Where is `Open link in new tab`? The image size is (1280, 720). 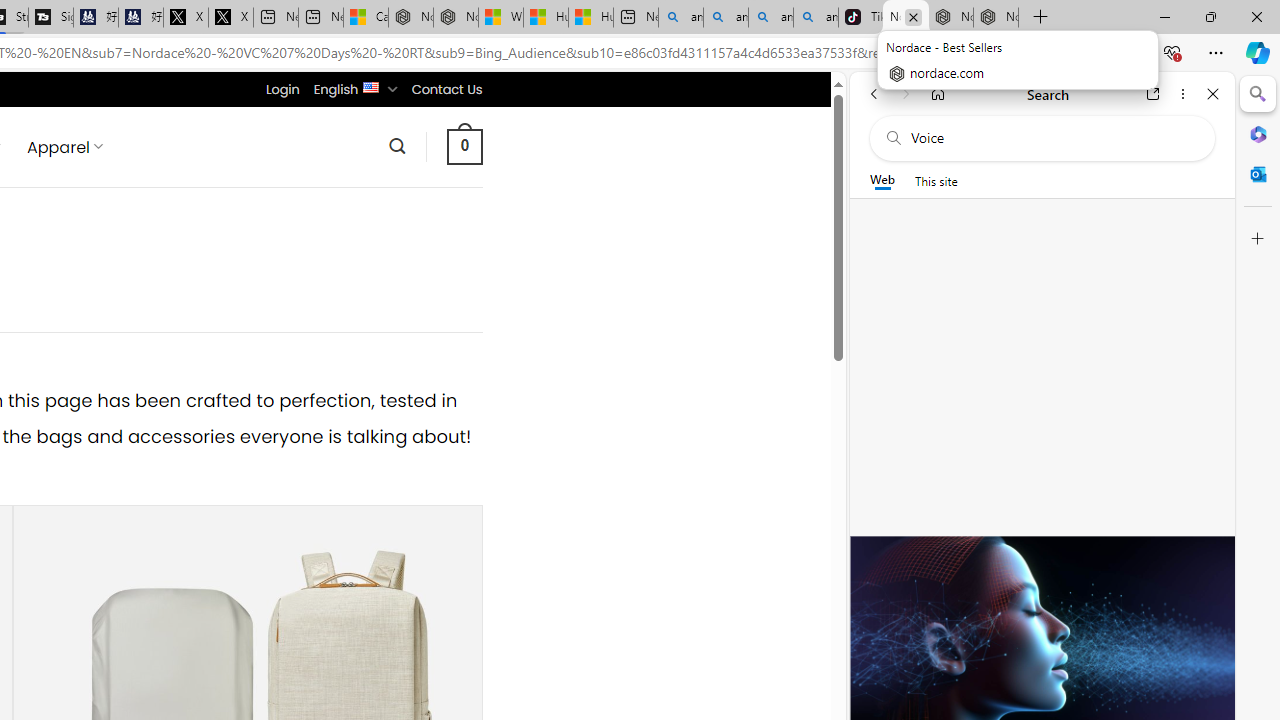
Open link in new tab is located at coordinates (1153, 94).